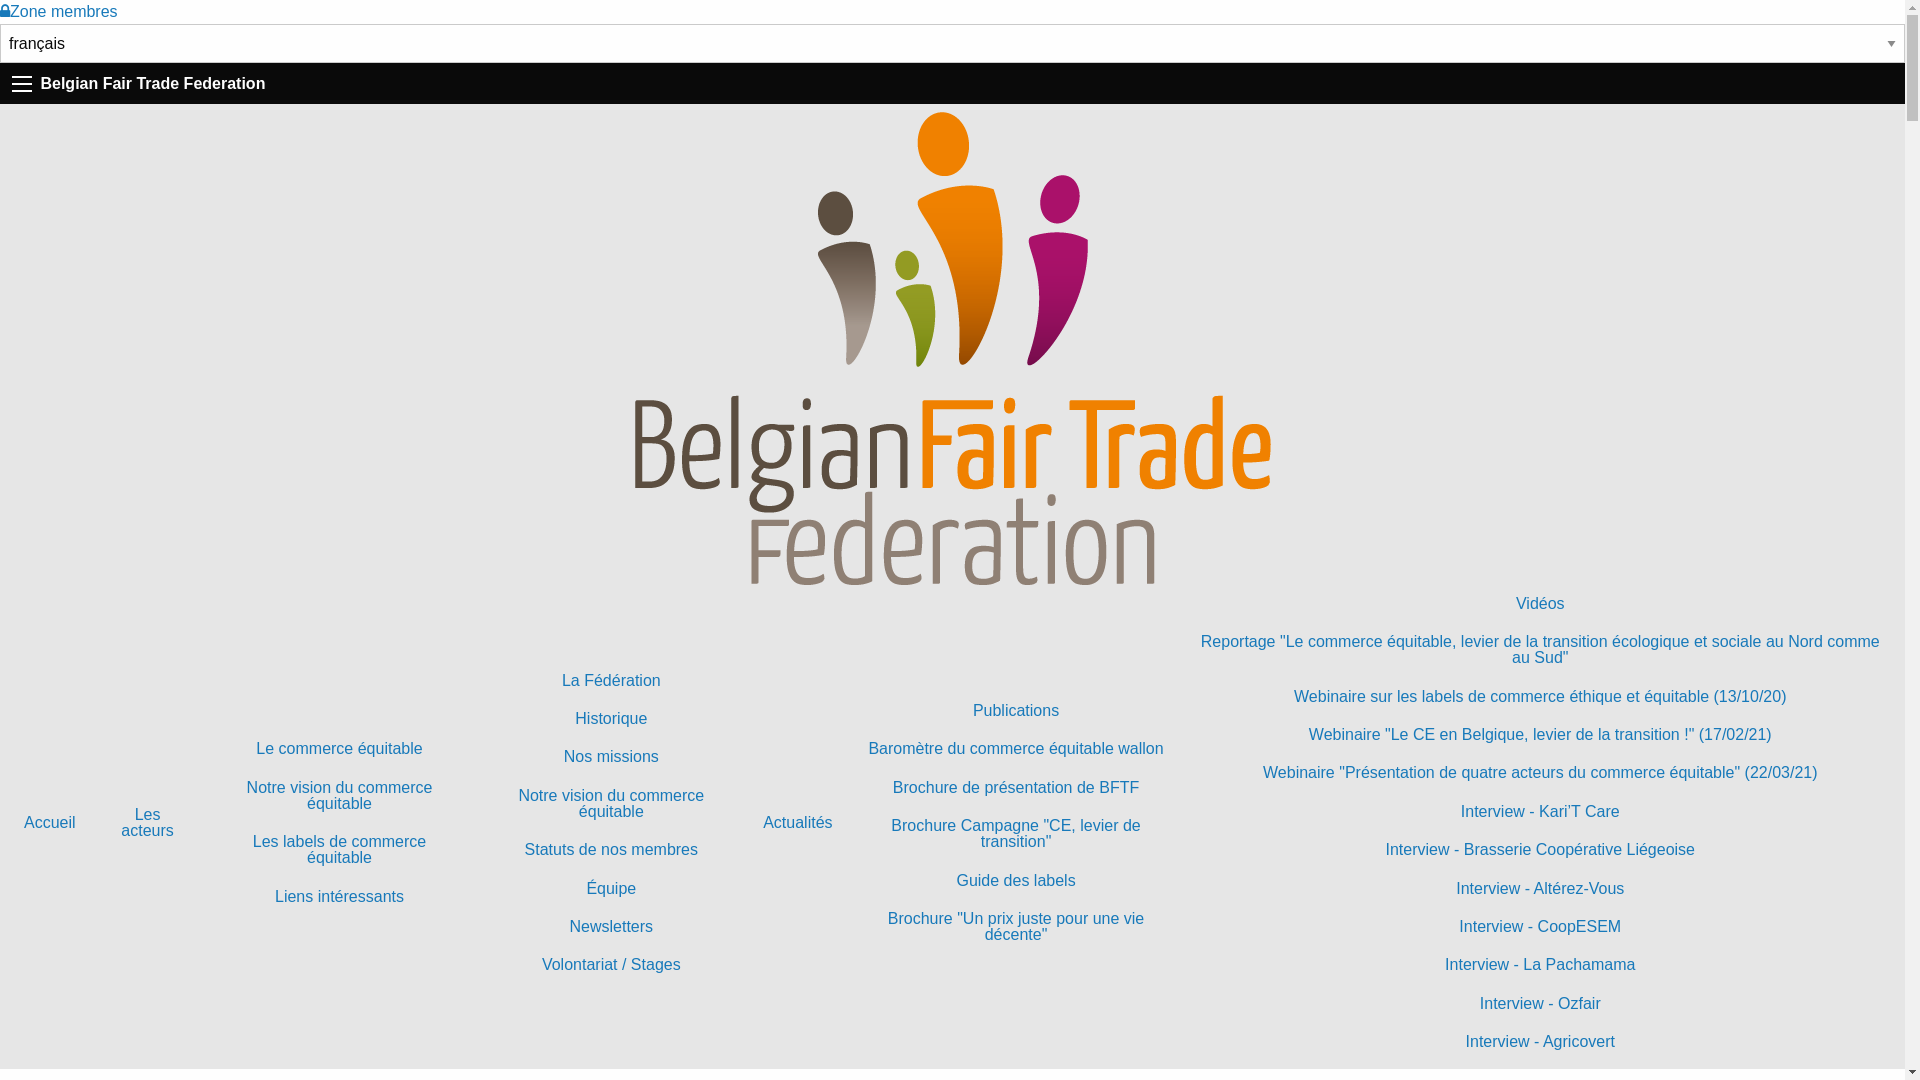  Describe the element at coordinates (611, 927) in the screenshot. I see `Newsletters` at that location.